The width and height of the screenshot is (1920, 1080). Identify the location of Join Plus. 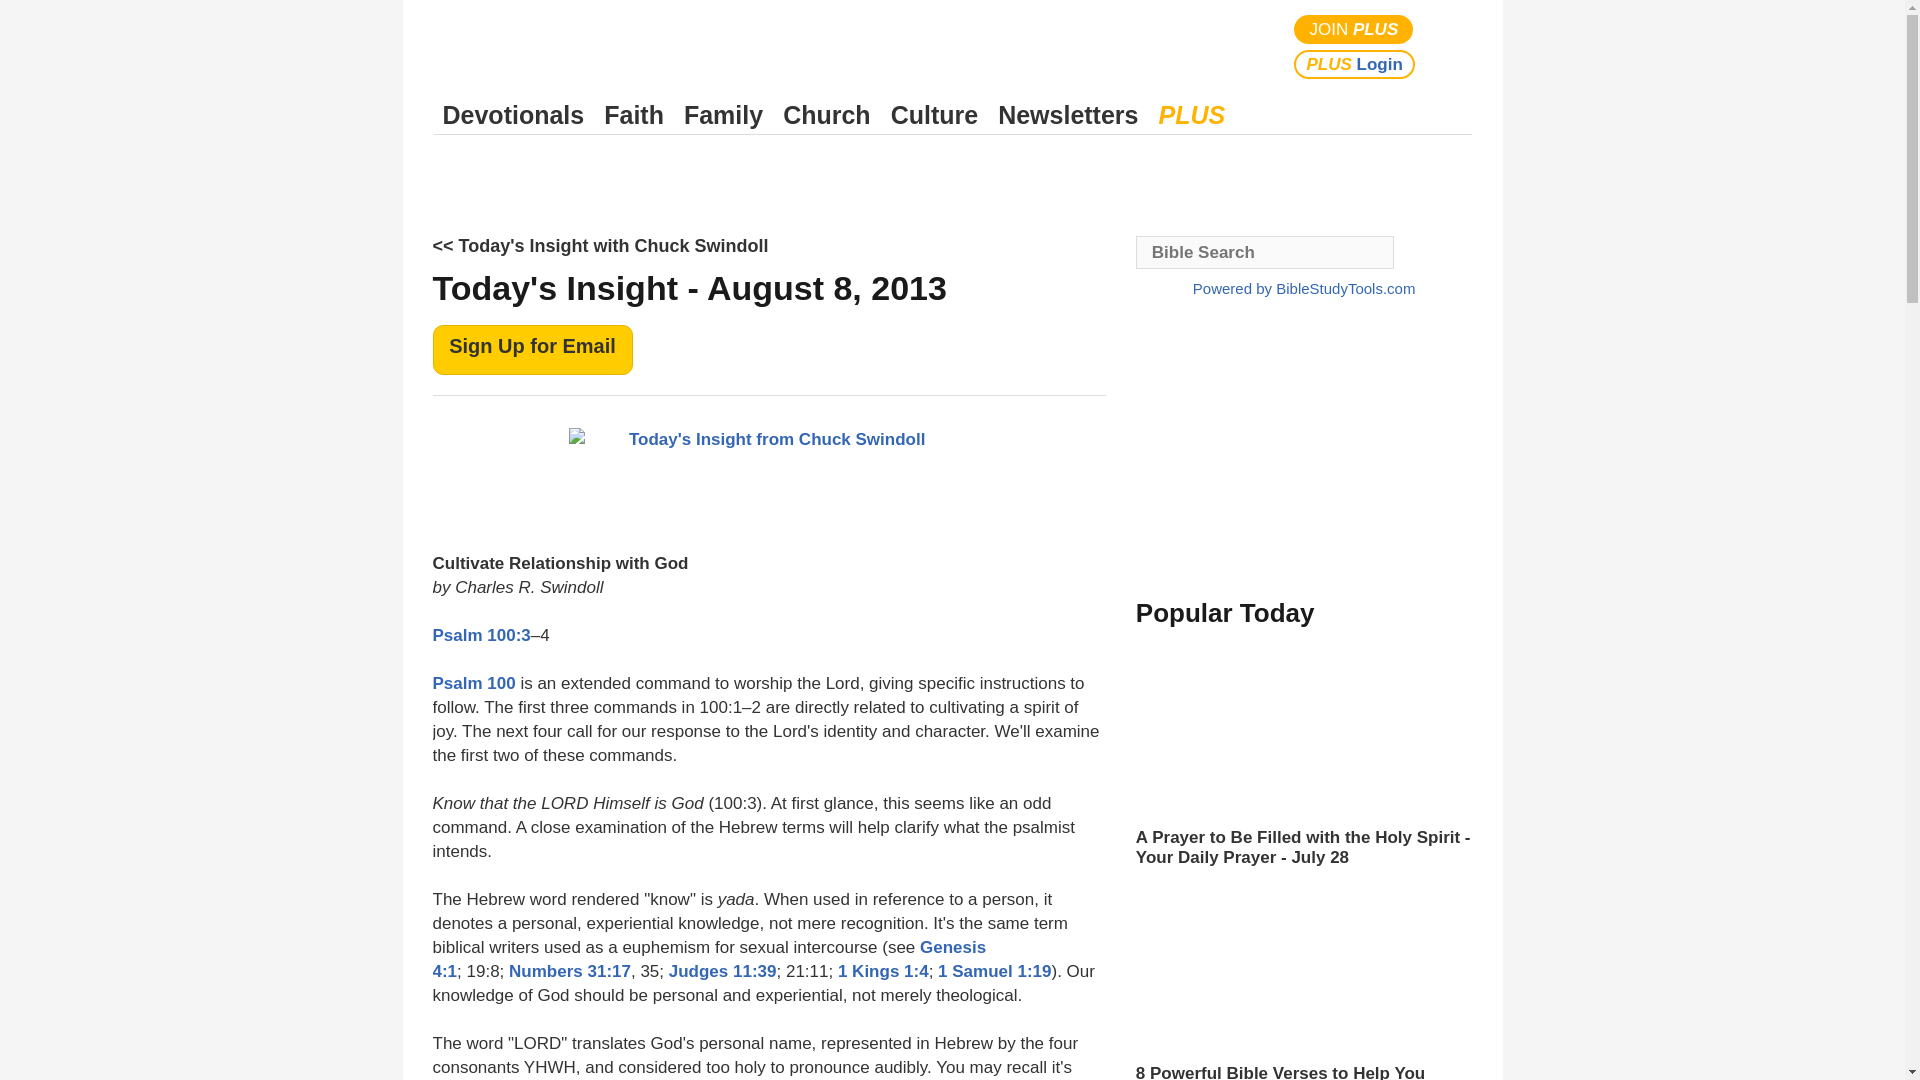
(1354, 30).